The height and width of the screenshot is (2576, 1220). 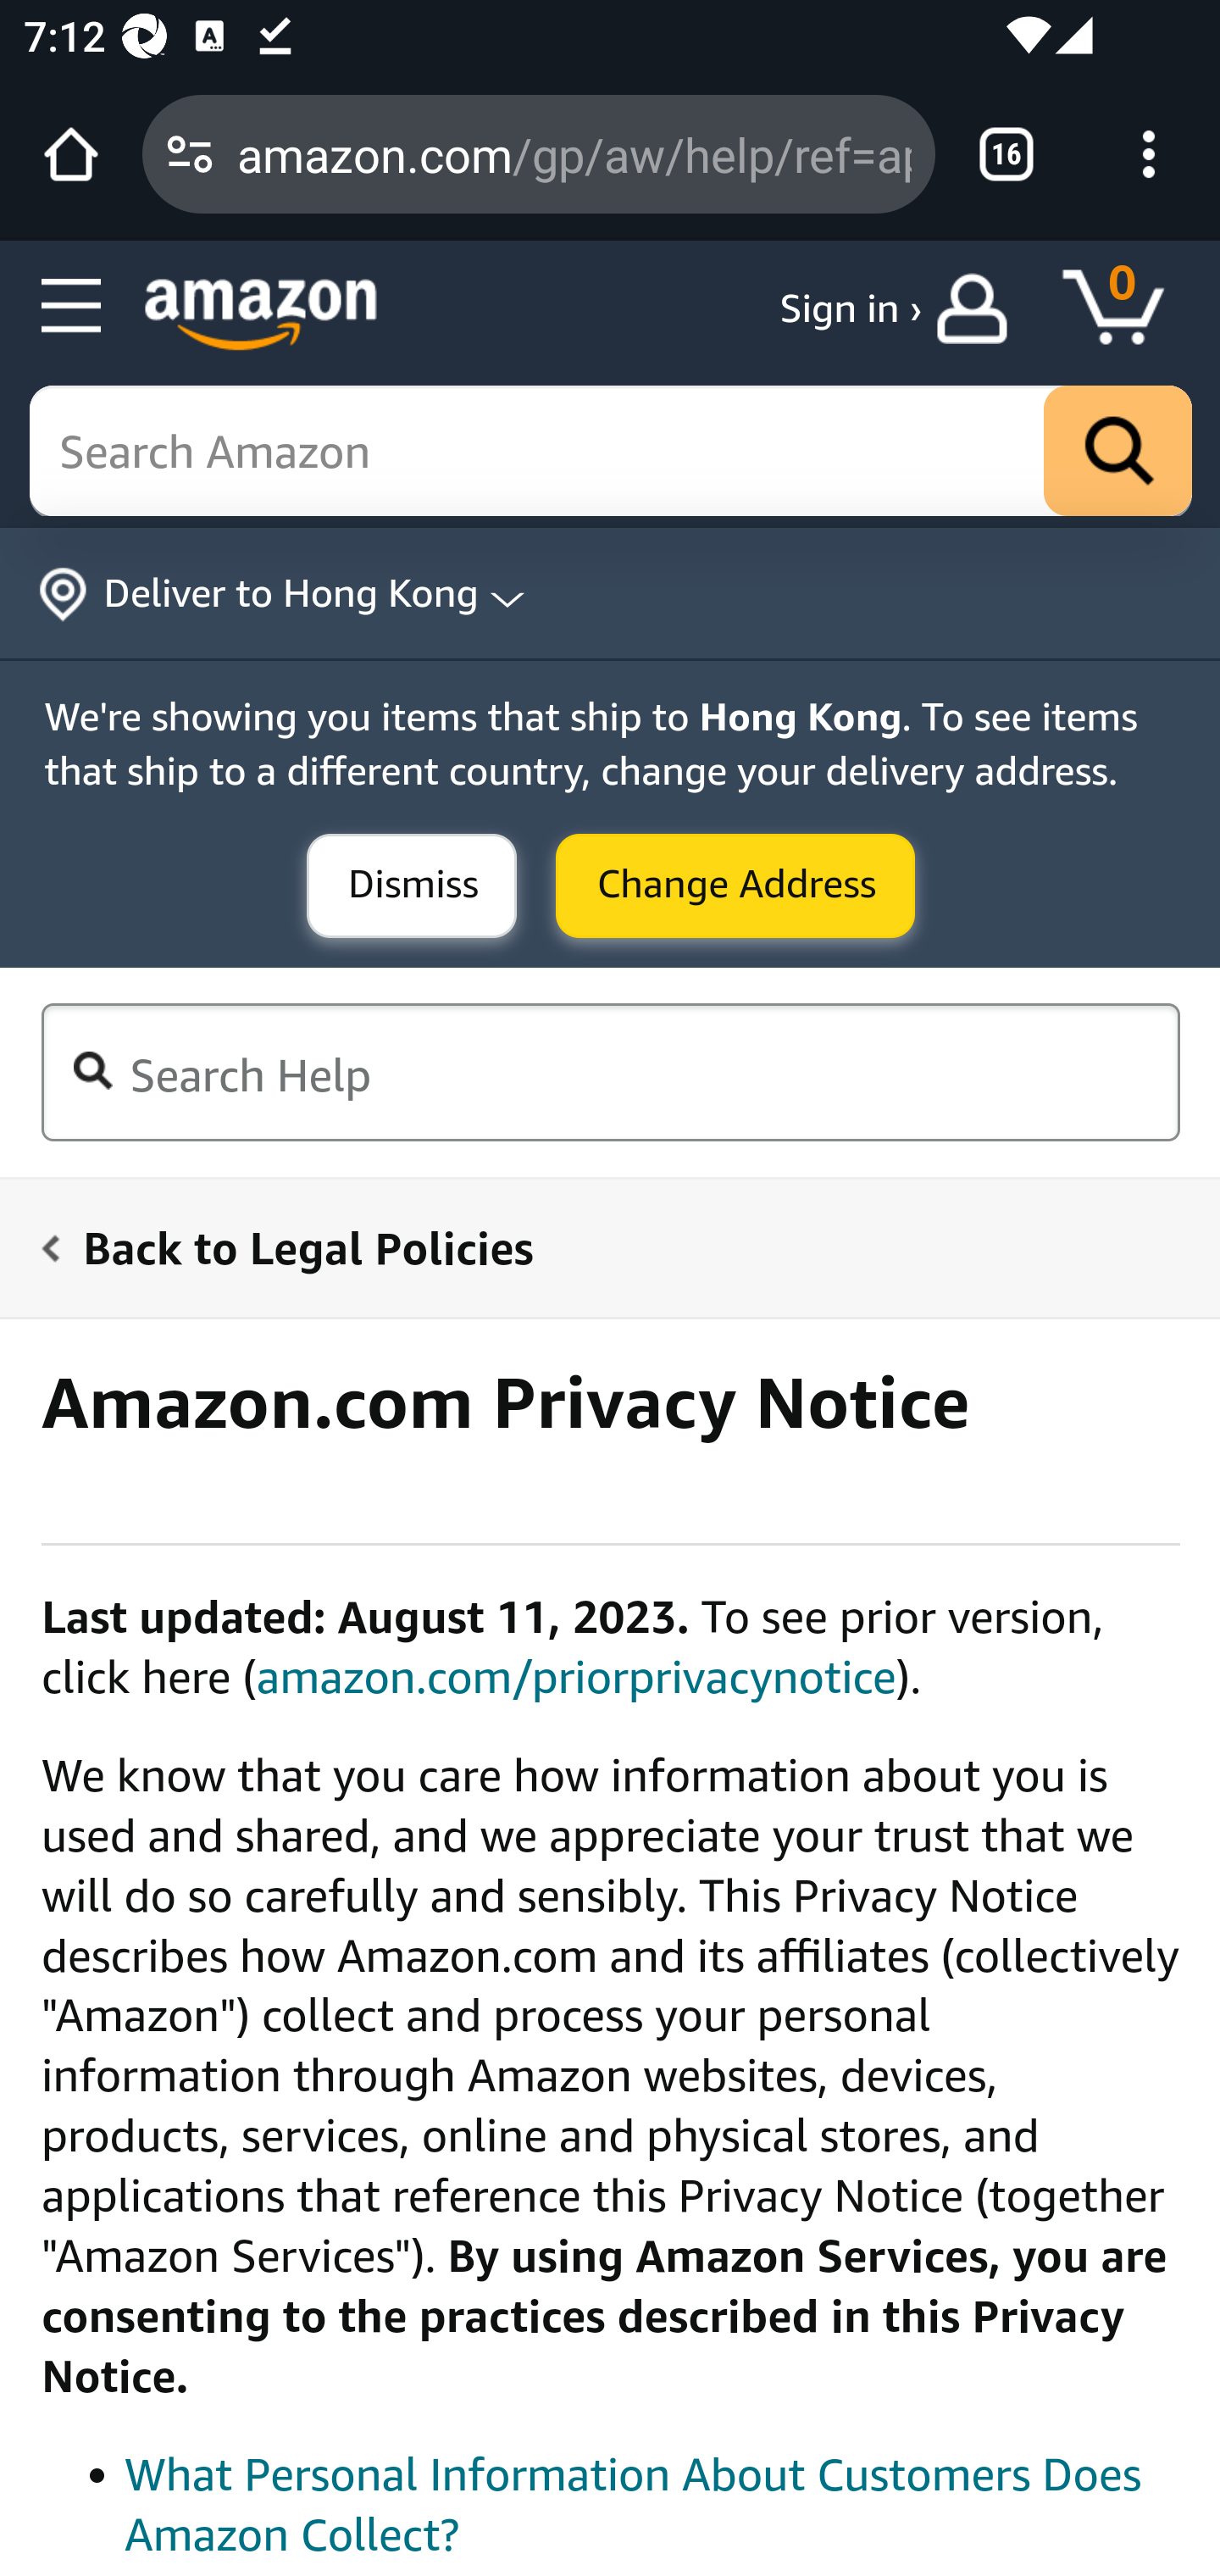 I want to click on Back to Legal Policies, so click(x=591, y=1246).